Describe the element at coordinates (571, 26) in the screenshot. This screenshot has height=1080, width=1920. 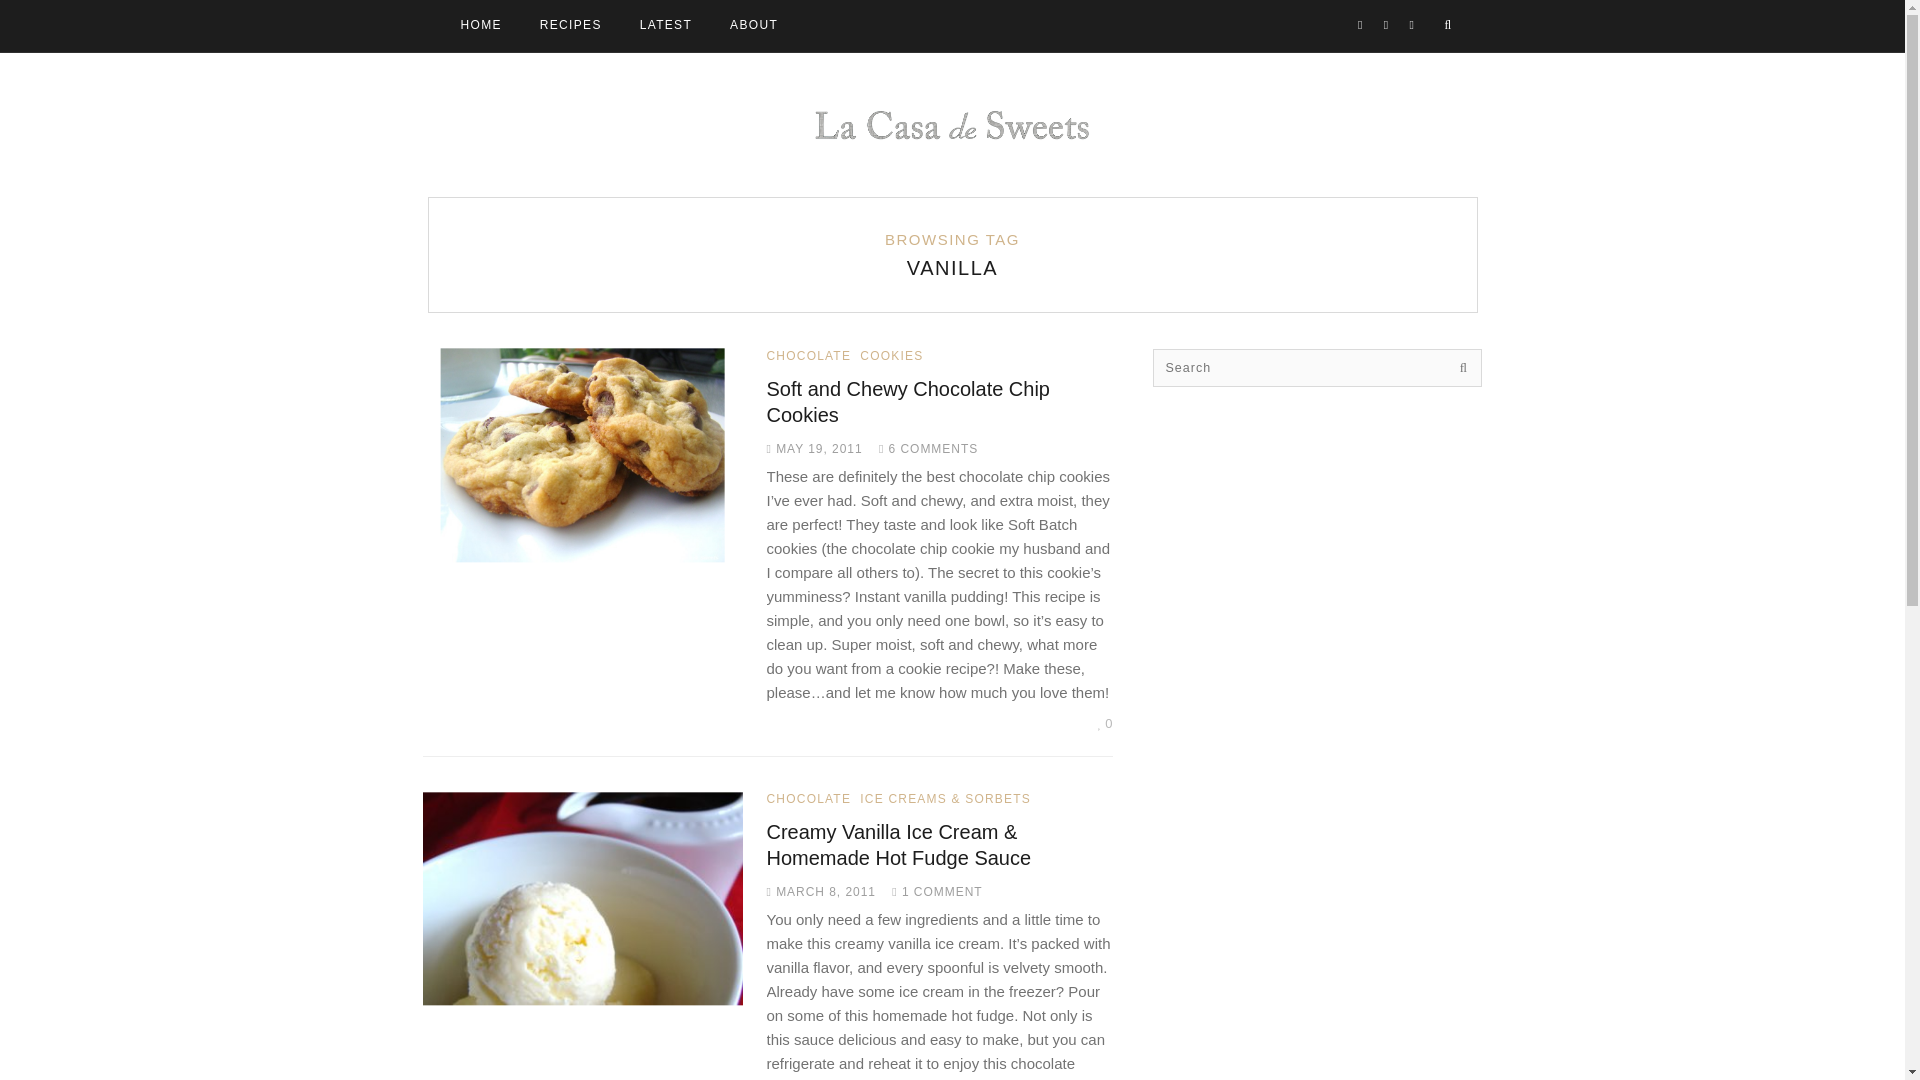
I see `RECIPES` at that location.